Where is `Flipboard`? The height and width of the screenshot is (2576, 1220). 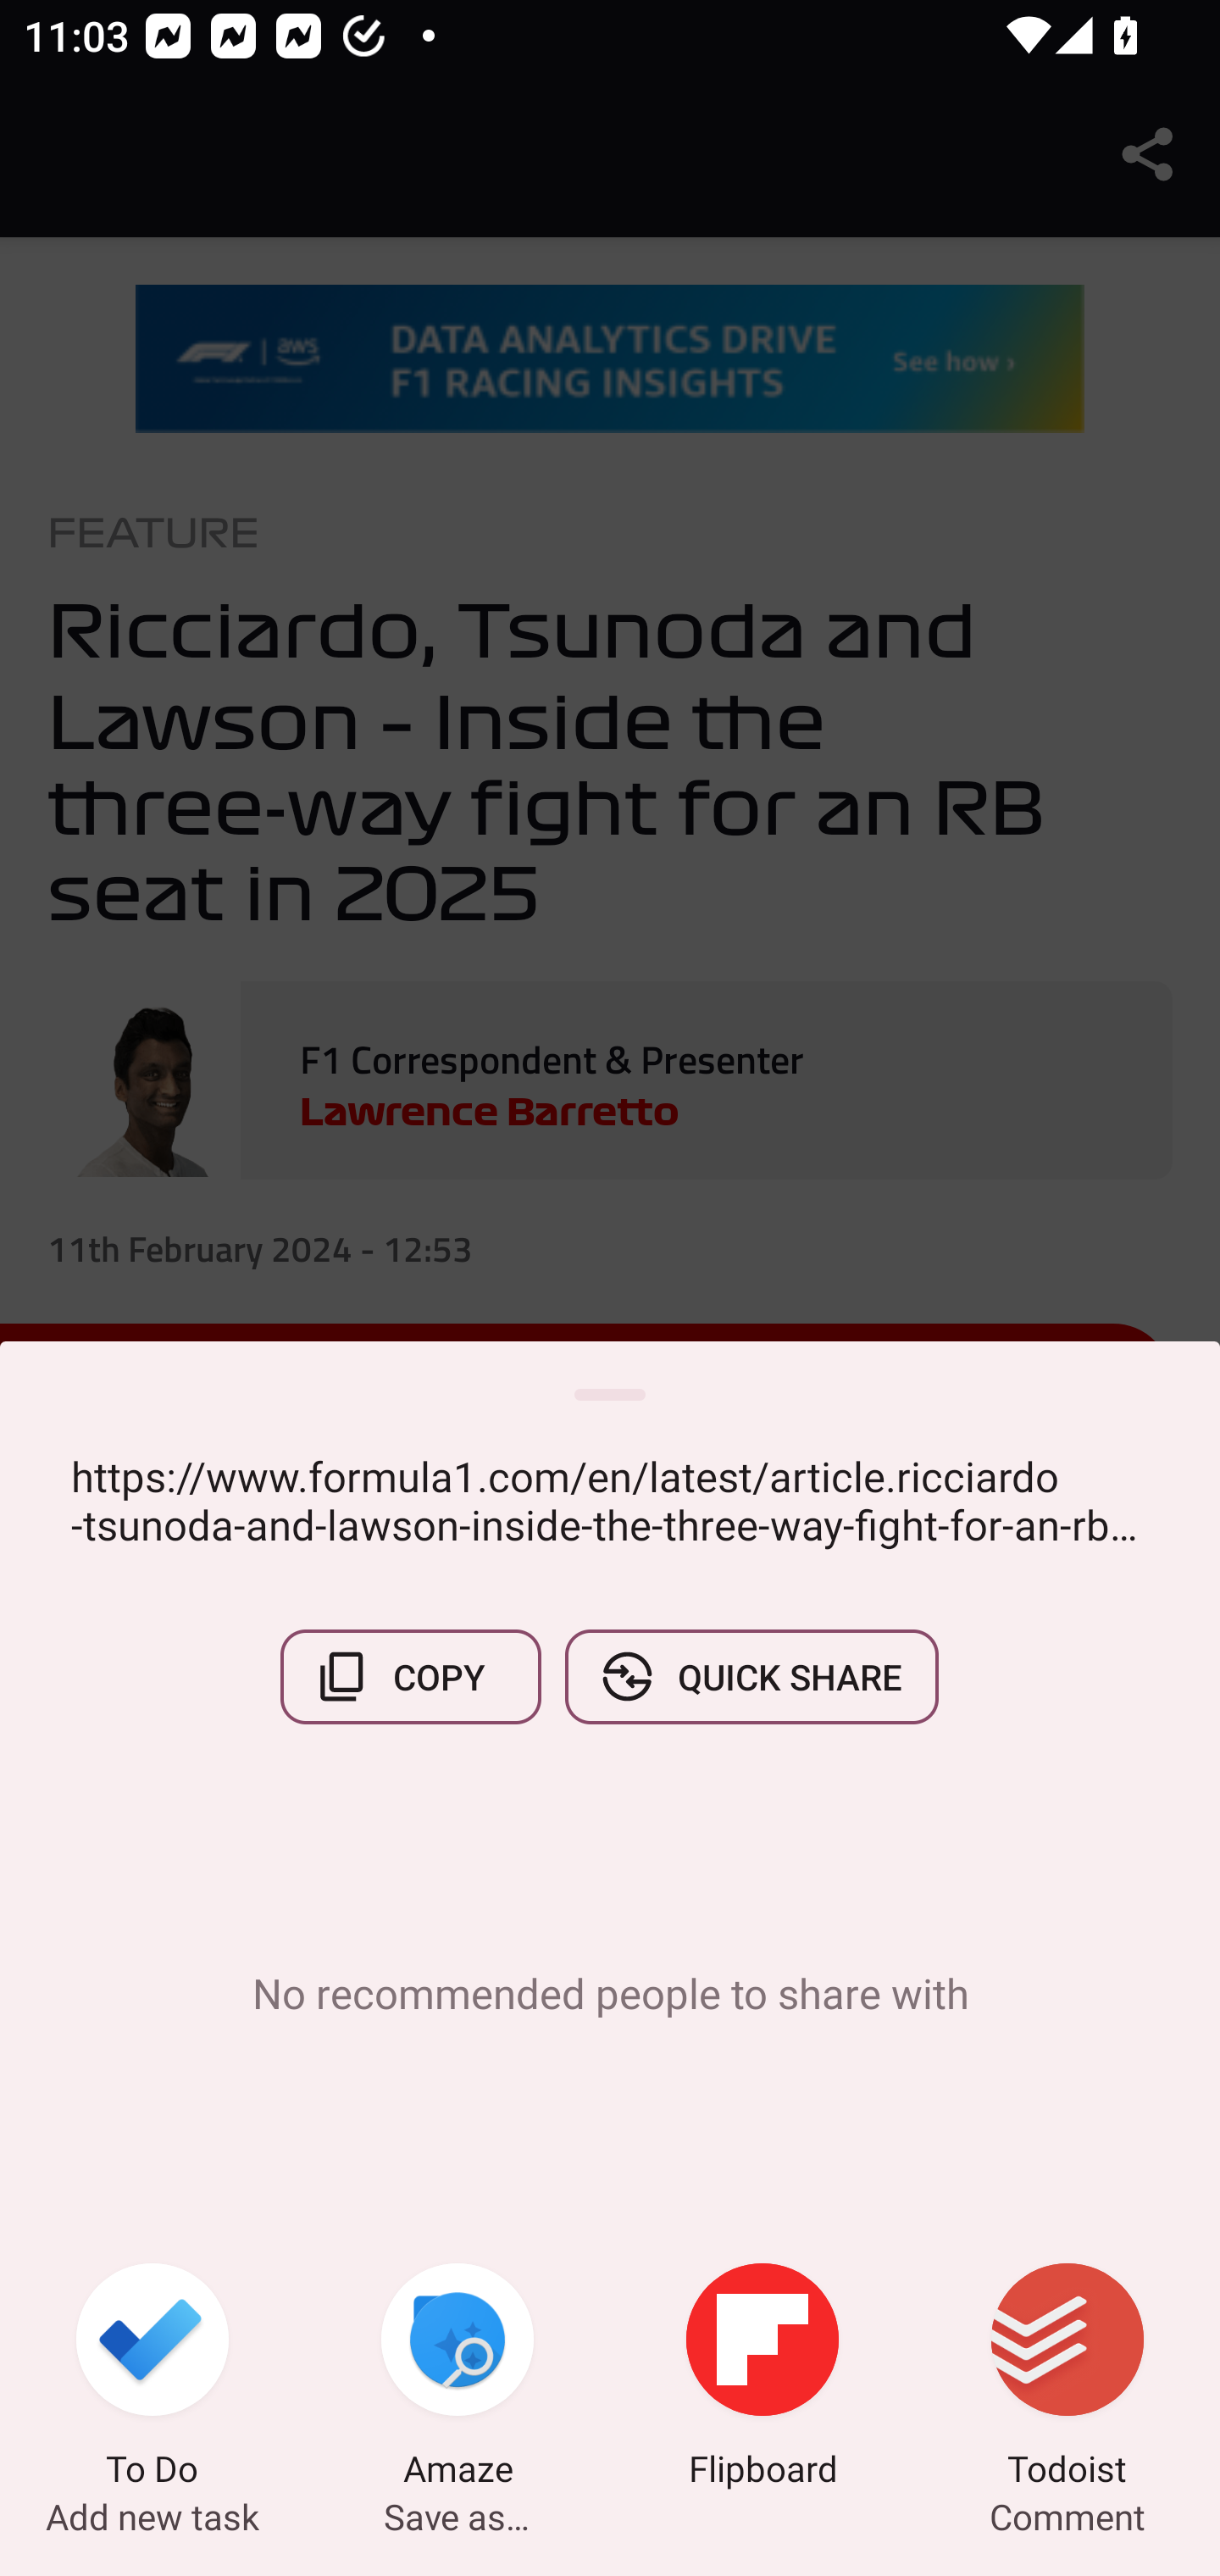
Flipboard is located at coordinates (762, 2379).